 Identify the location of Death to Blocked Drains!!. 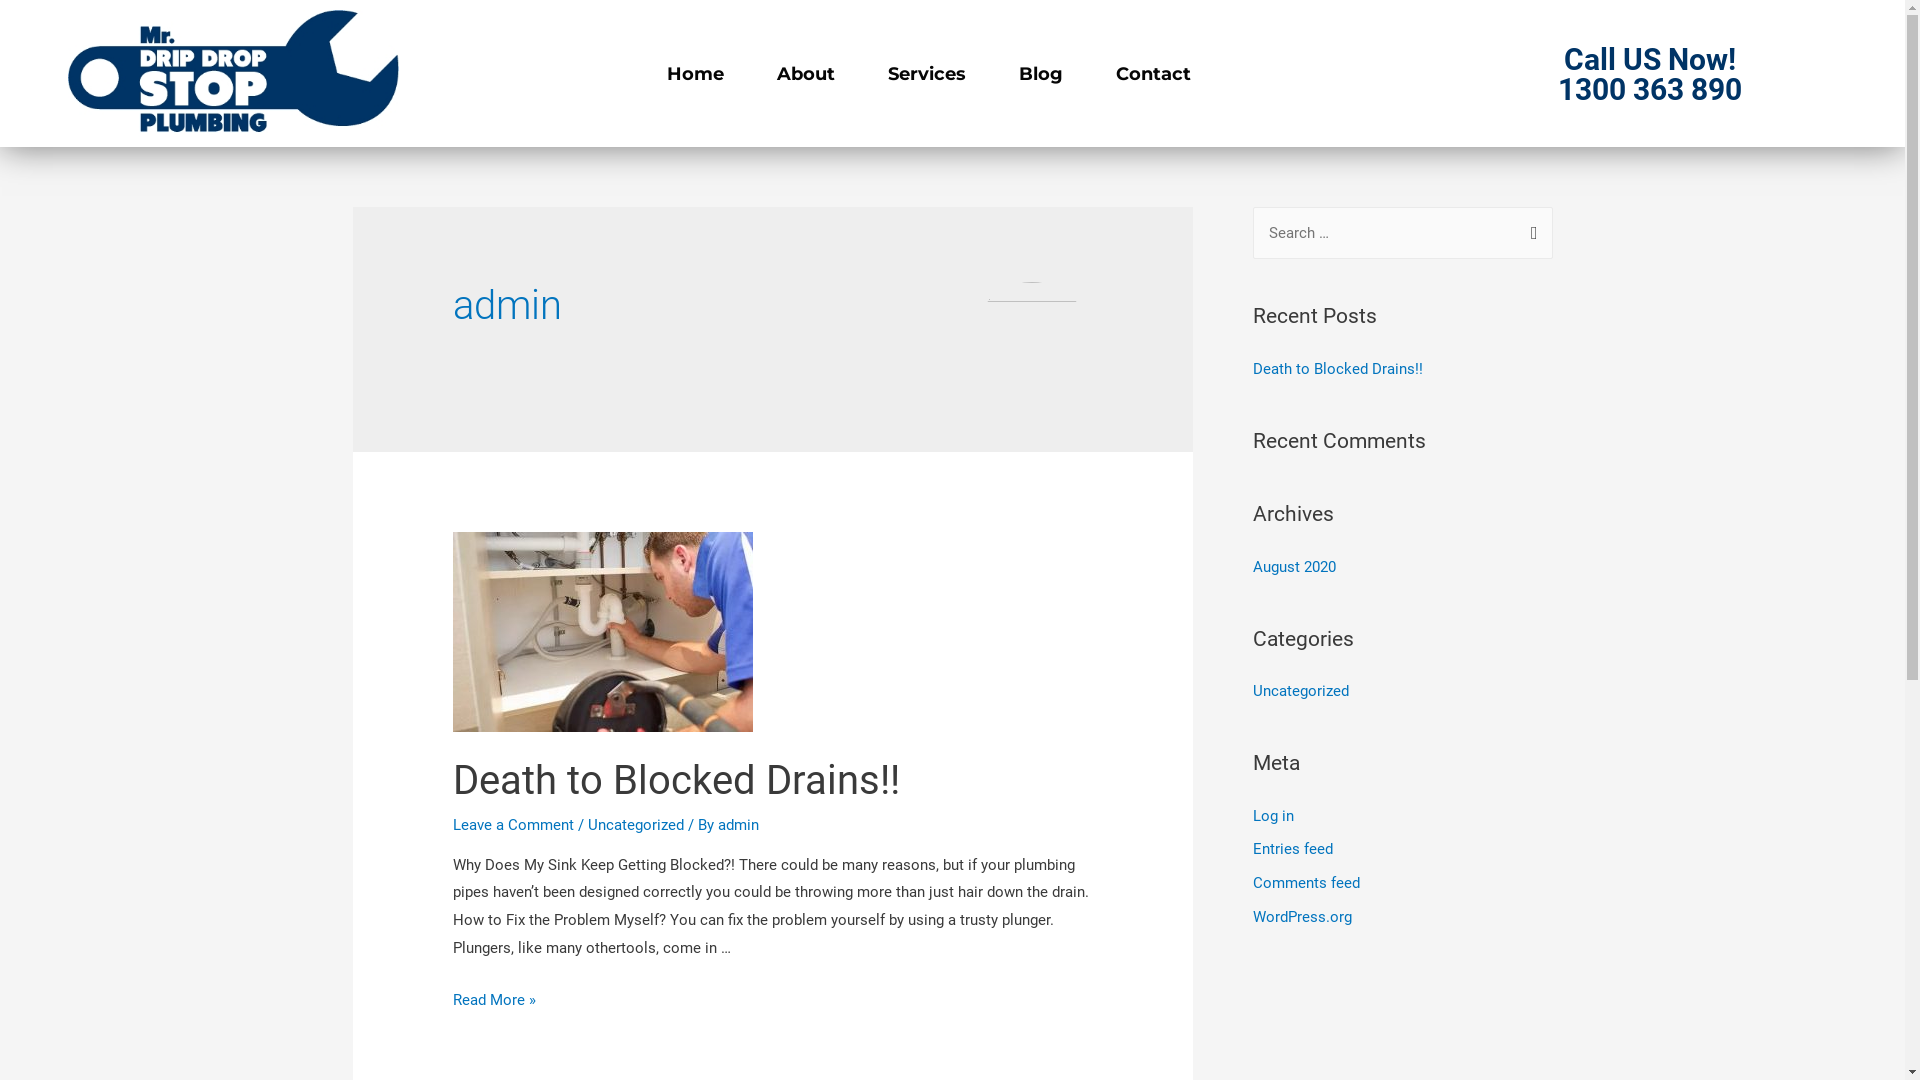
(1337, 369).